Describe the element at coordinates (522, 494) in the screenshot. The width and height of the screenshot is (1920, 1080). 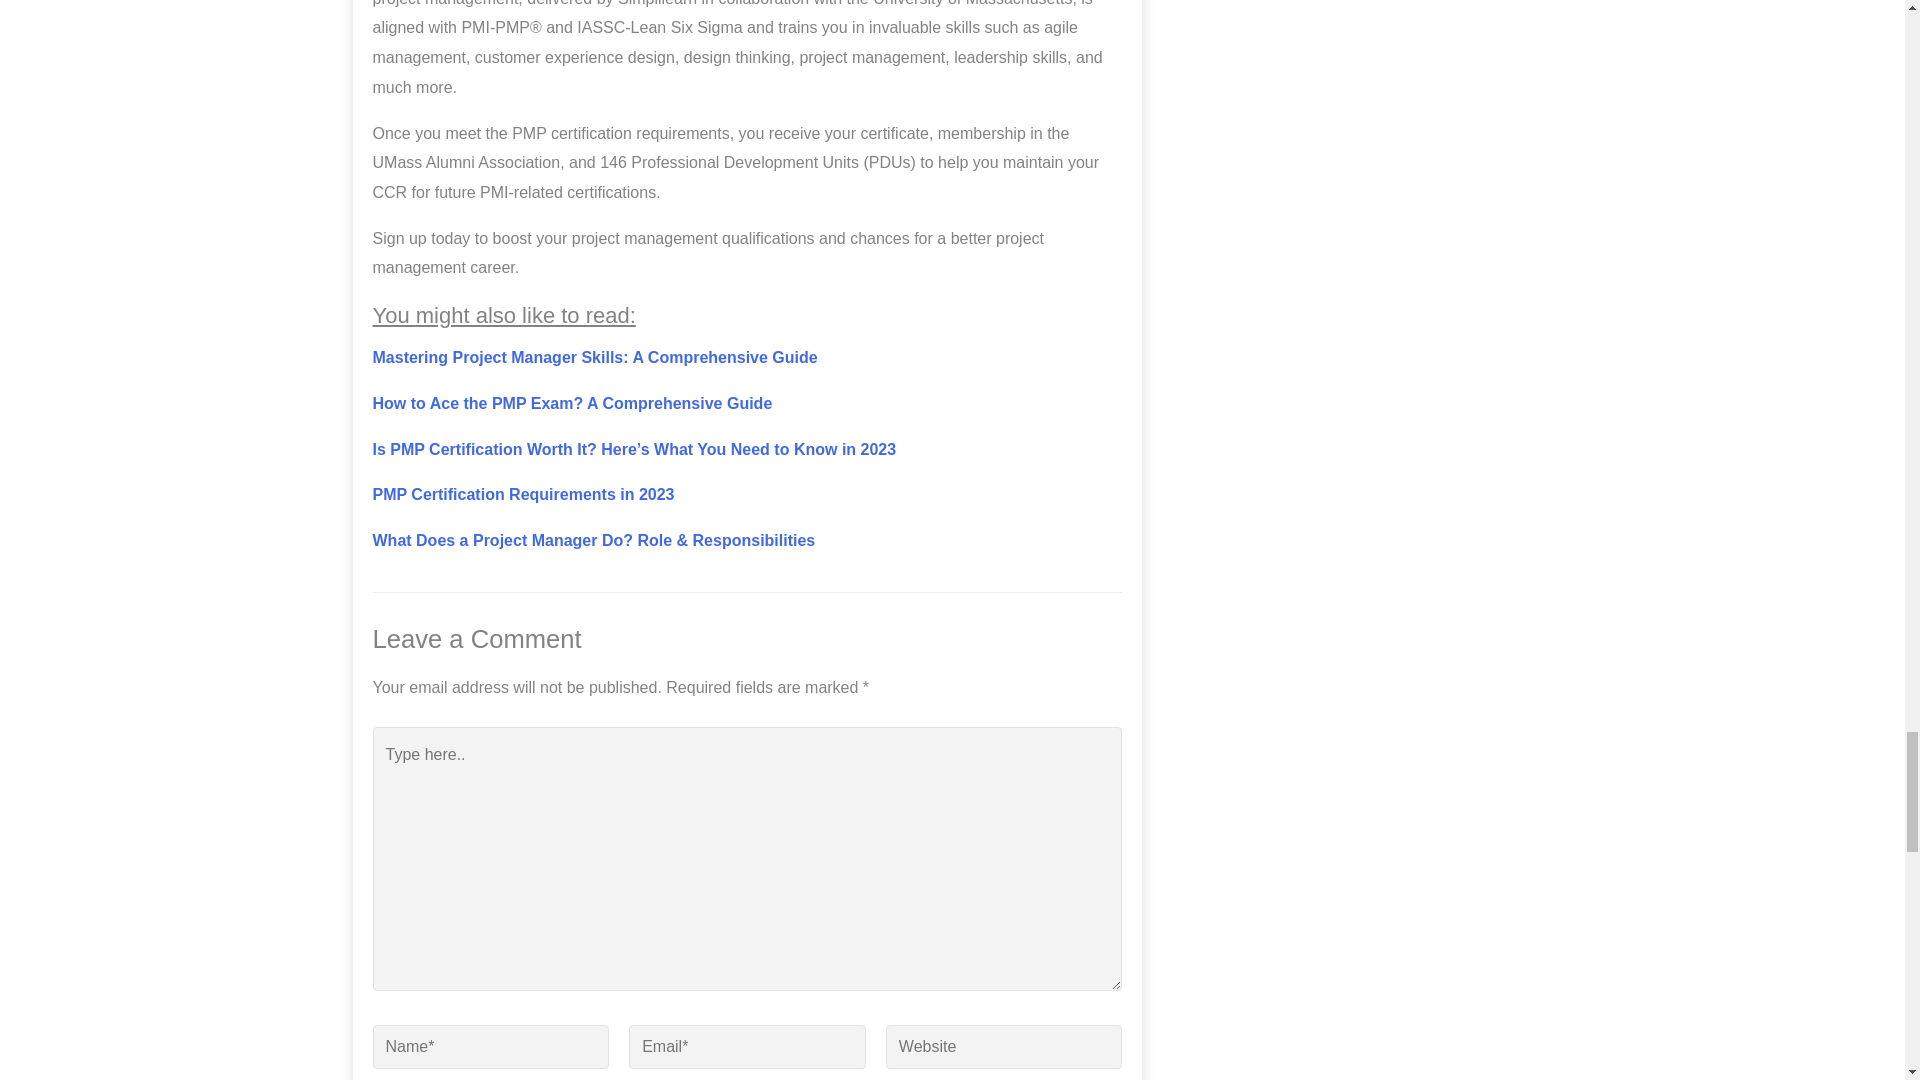
I see `PMP Certification Requirements in 2023` at that location.